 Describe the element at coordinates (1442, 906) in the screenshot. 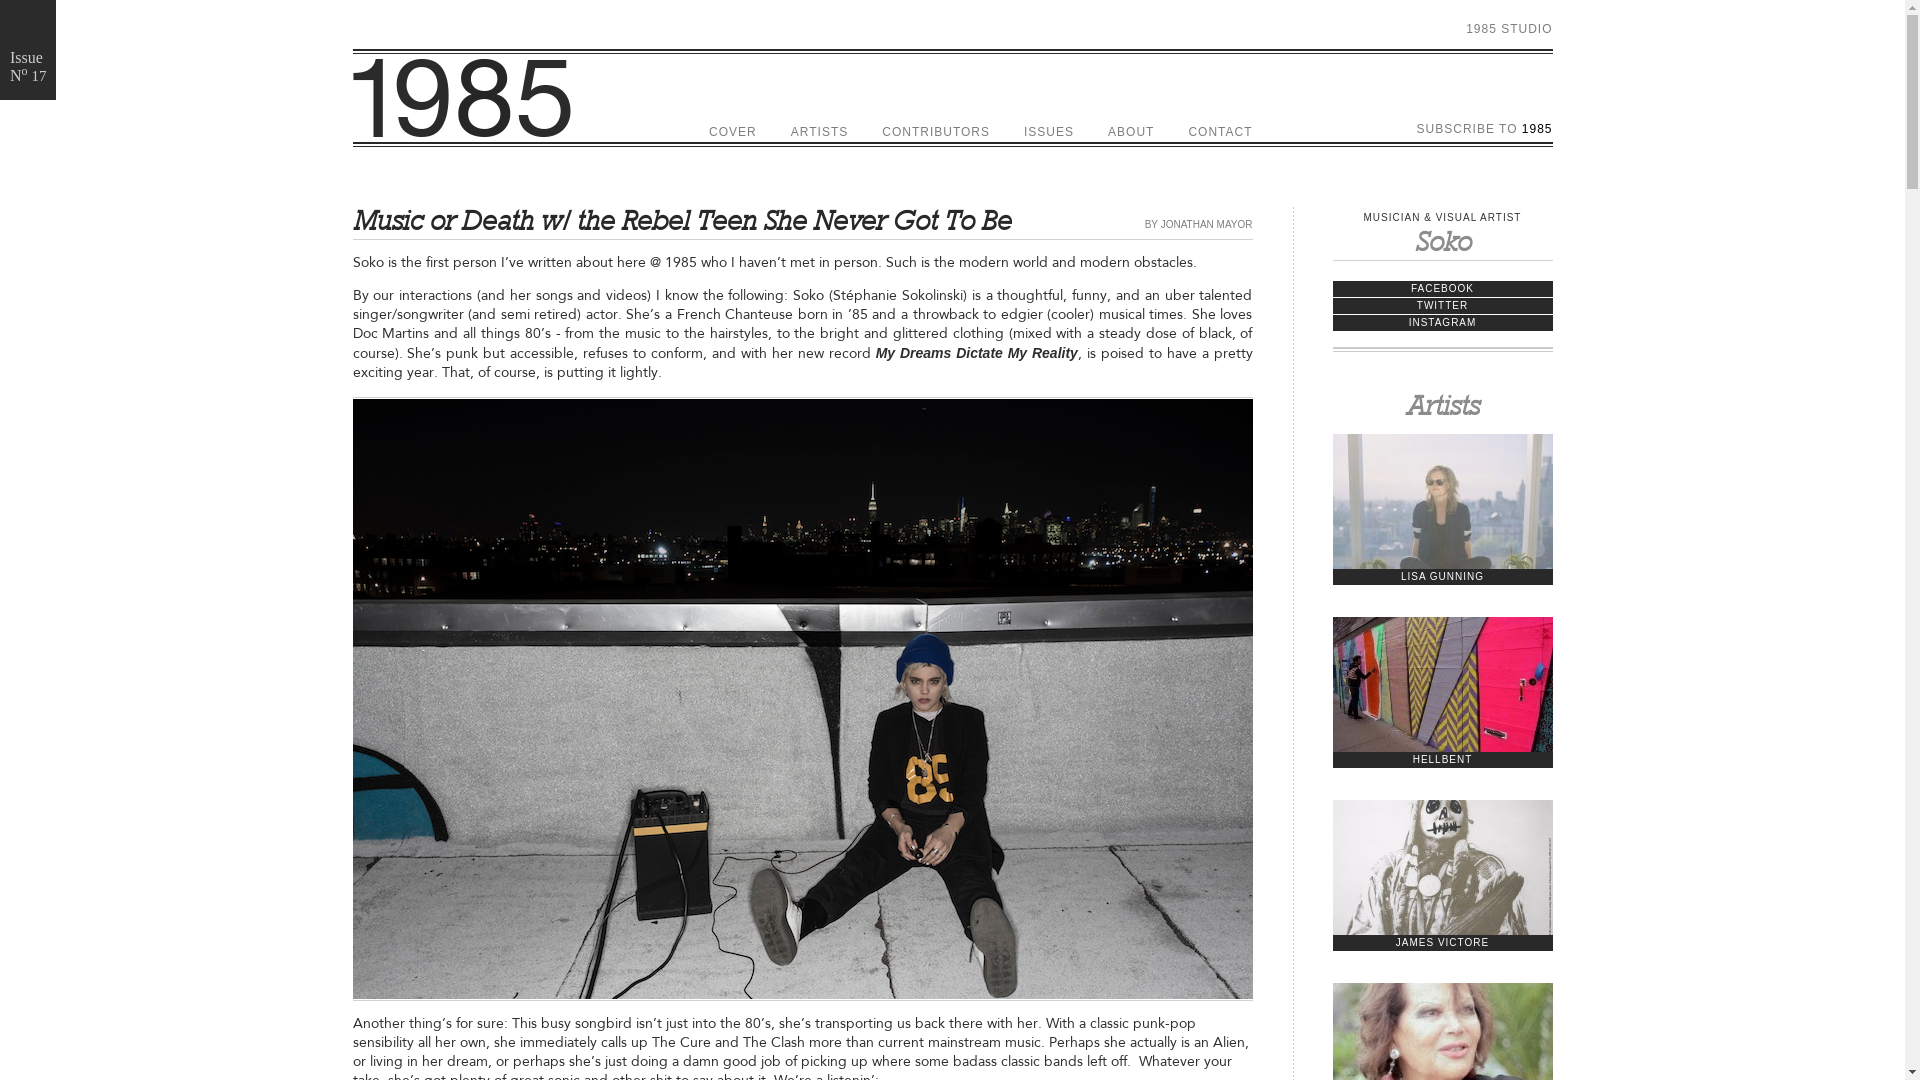

I see `JAMES VICTORE` at that location.